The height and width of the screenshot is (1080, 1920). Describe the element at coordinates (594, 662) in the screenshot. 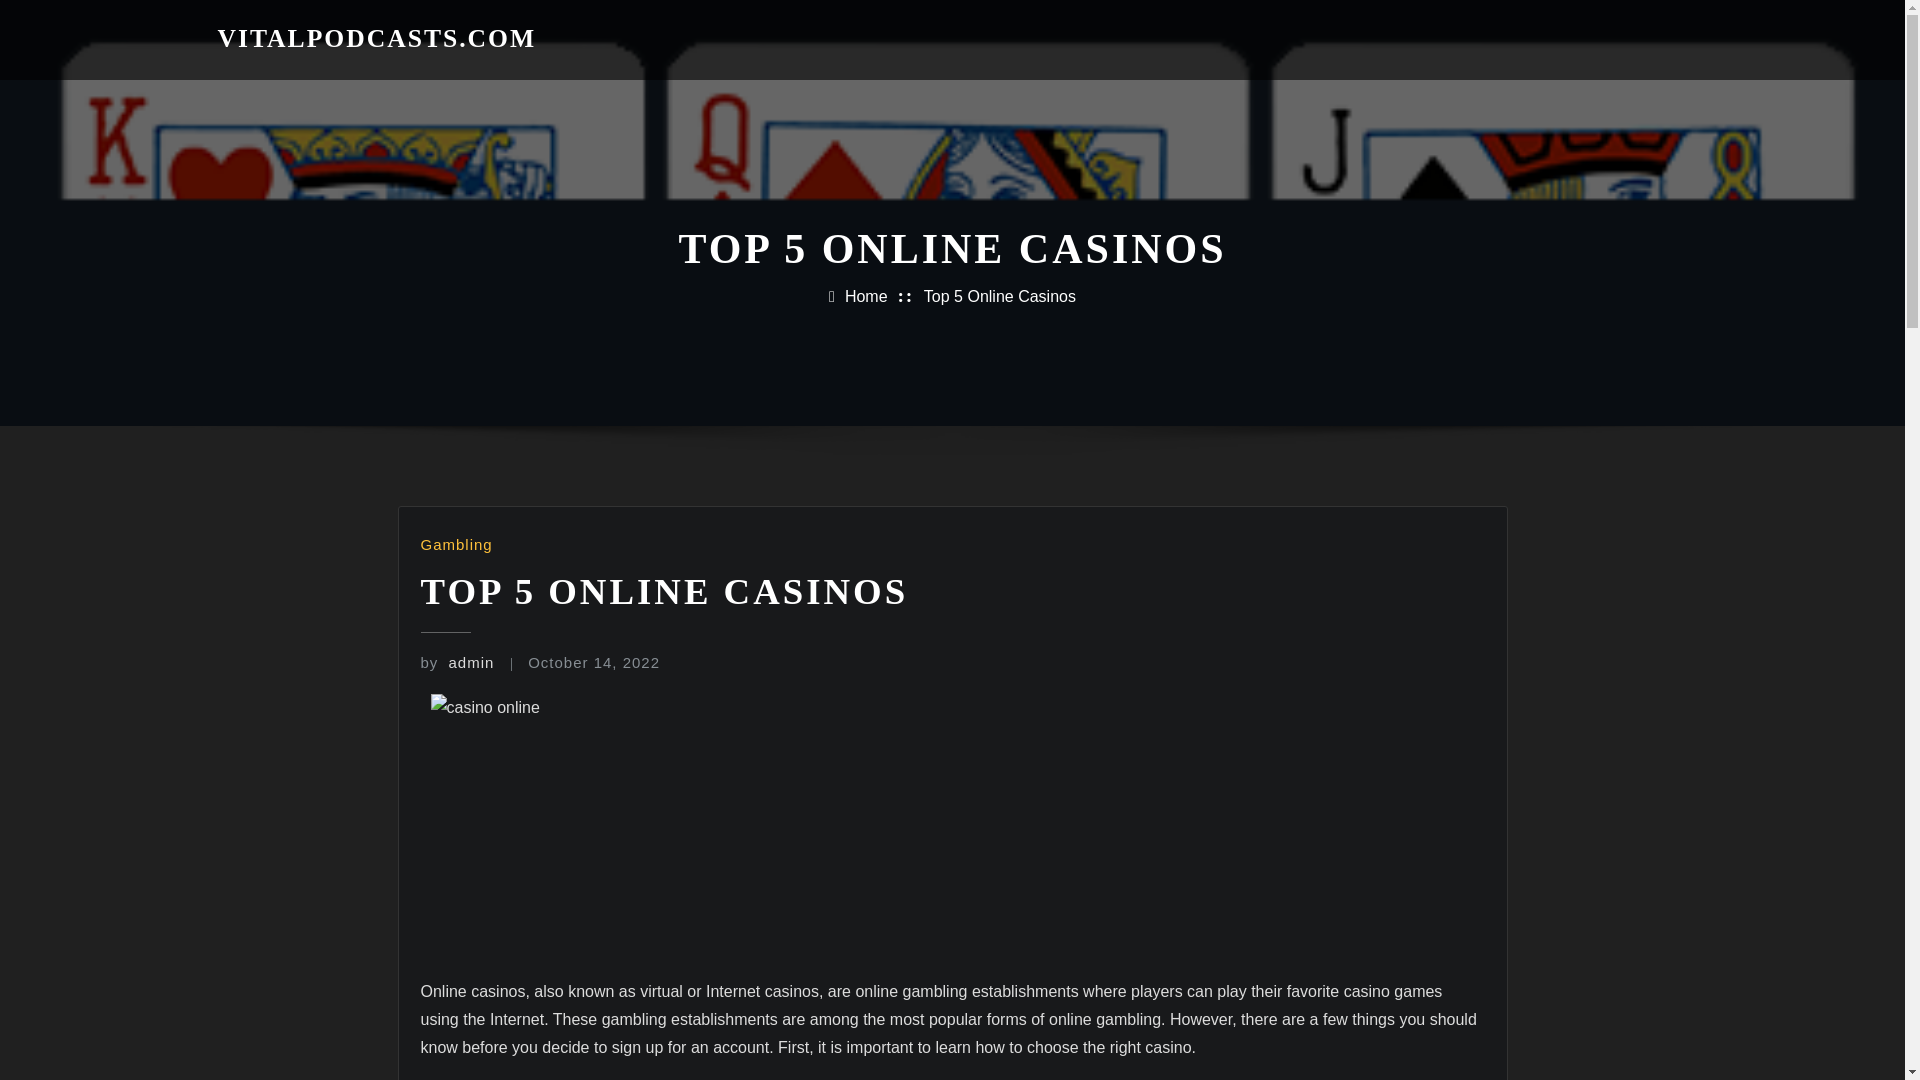

I see `October 14, 2022` at that location.